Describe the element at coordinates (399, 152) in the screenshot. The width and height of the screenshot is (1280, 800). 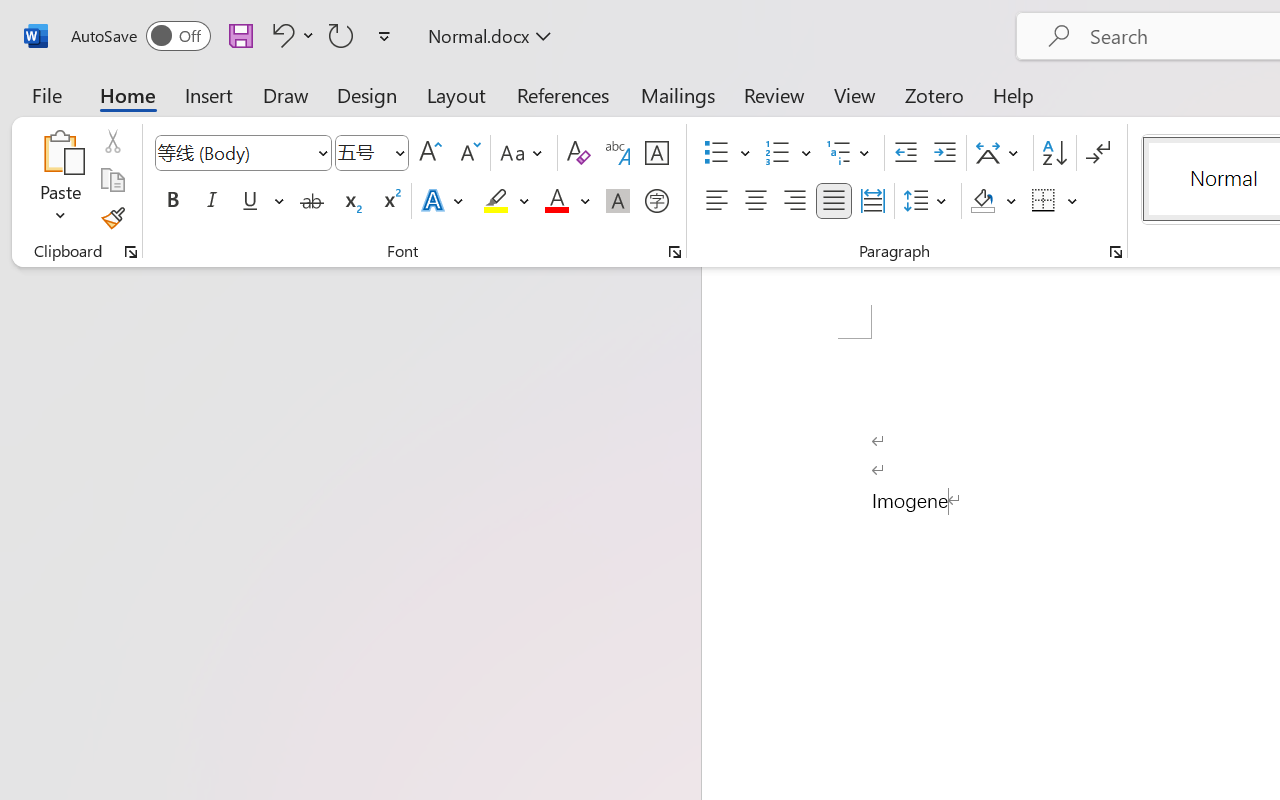
I see `Open` at that location.